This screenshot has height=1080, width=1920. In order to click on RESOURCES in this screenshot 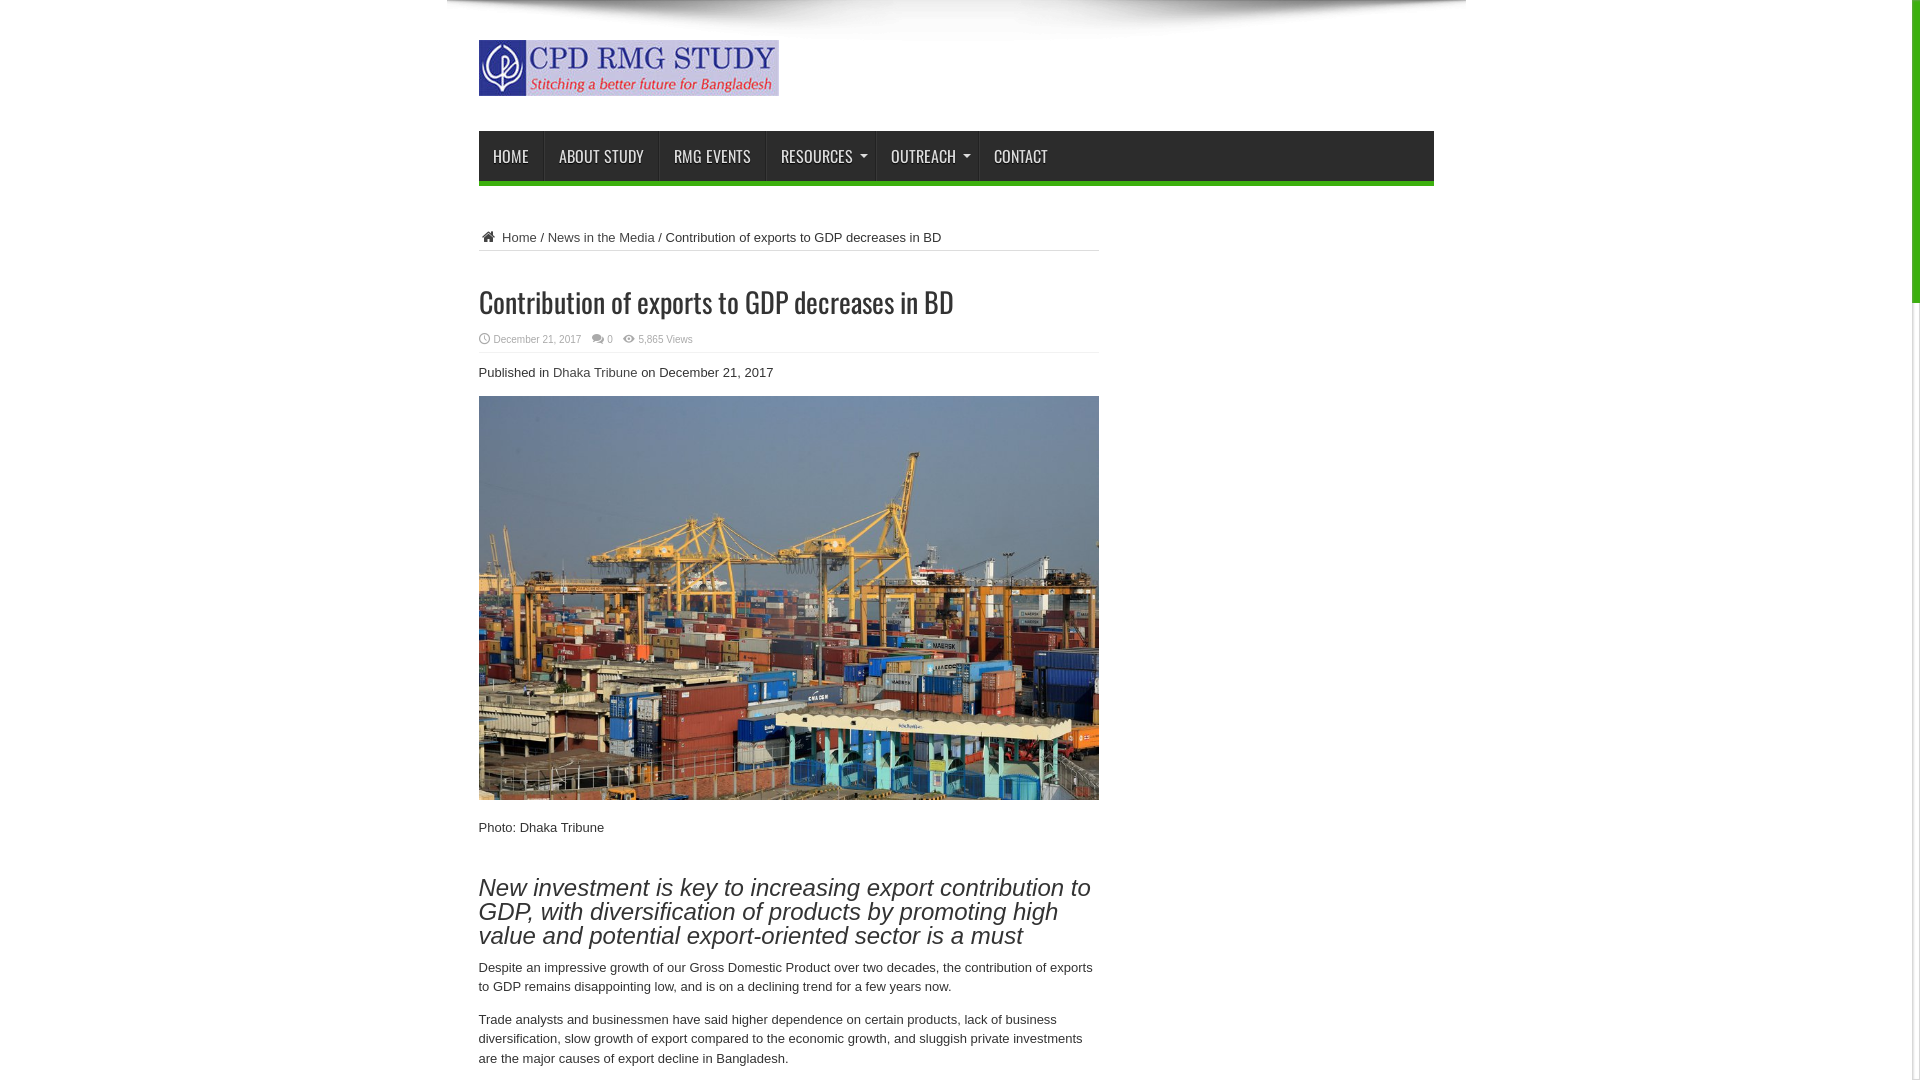, I will do `click(820, 156)`.